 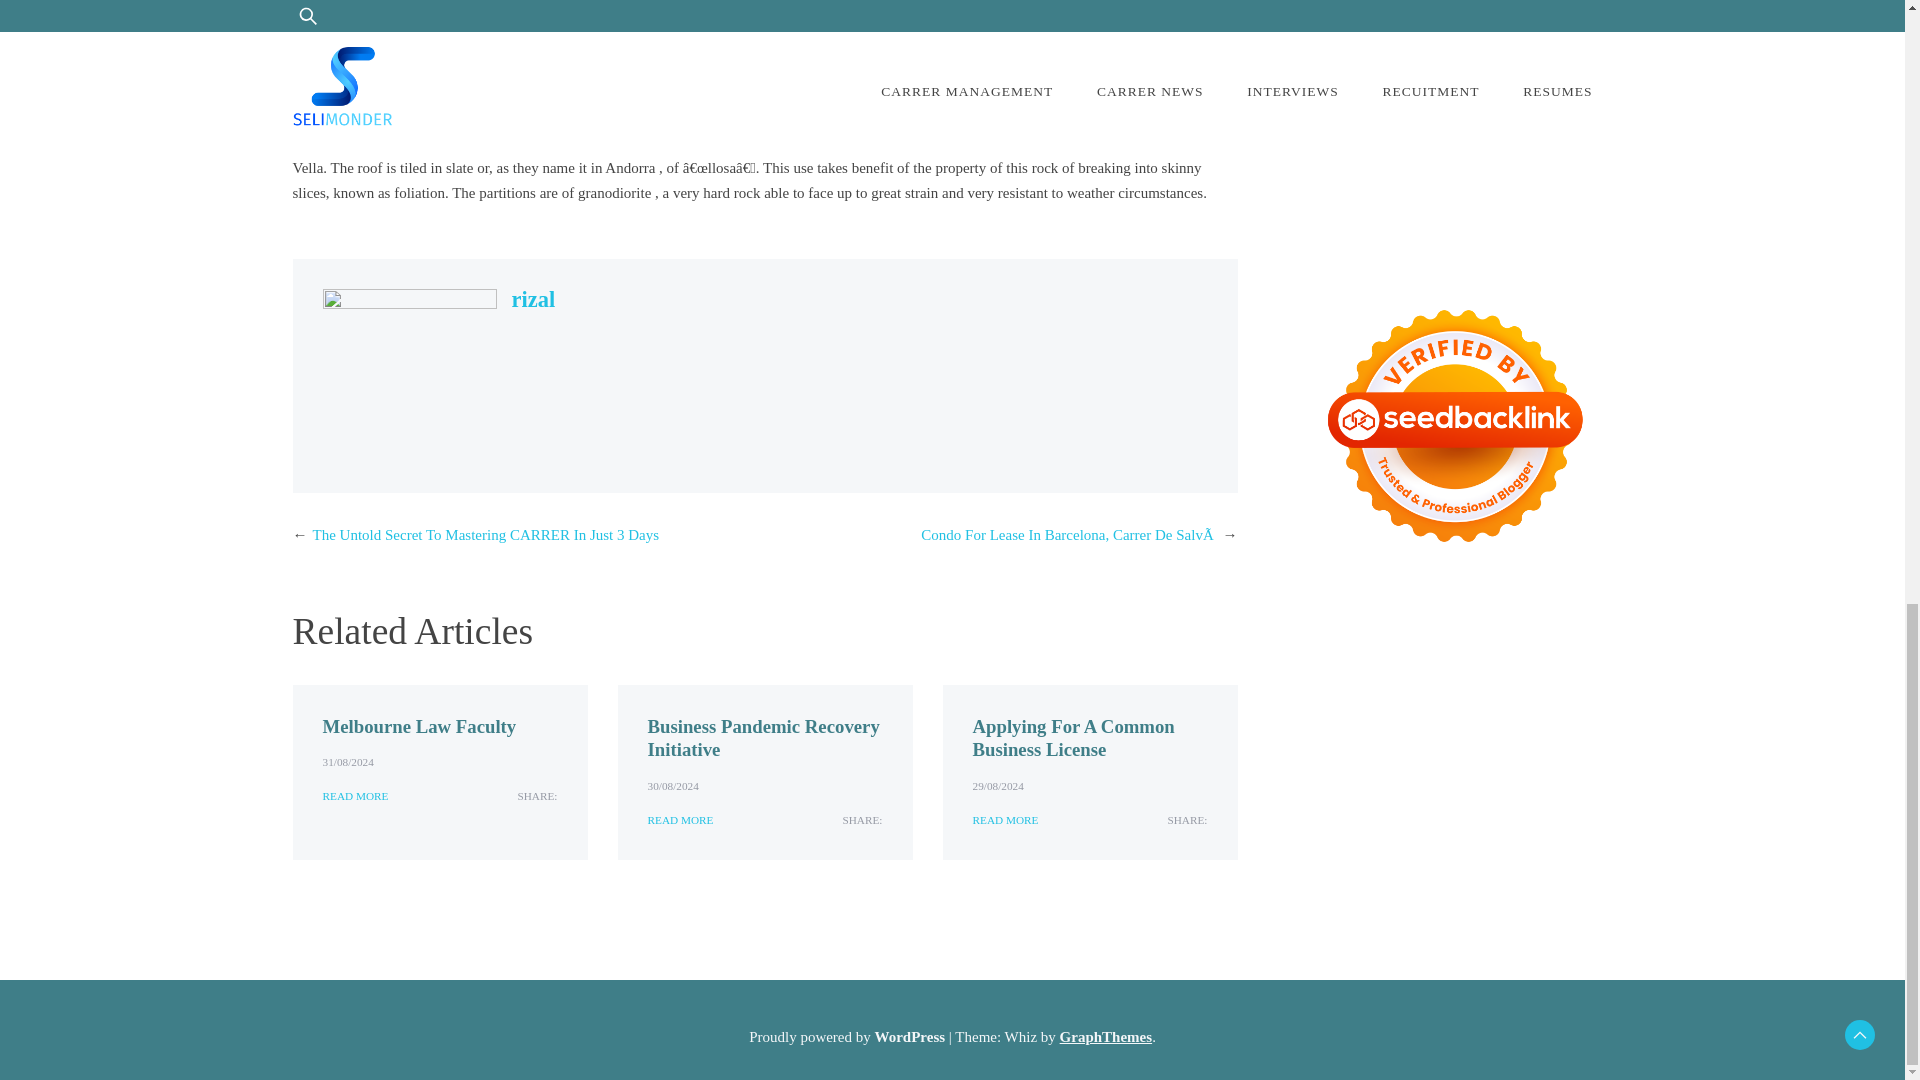 I want to click on READ MORE, so click(x=1004, y=820).